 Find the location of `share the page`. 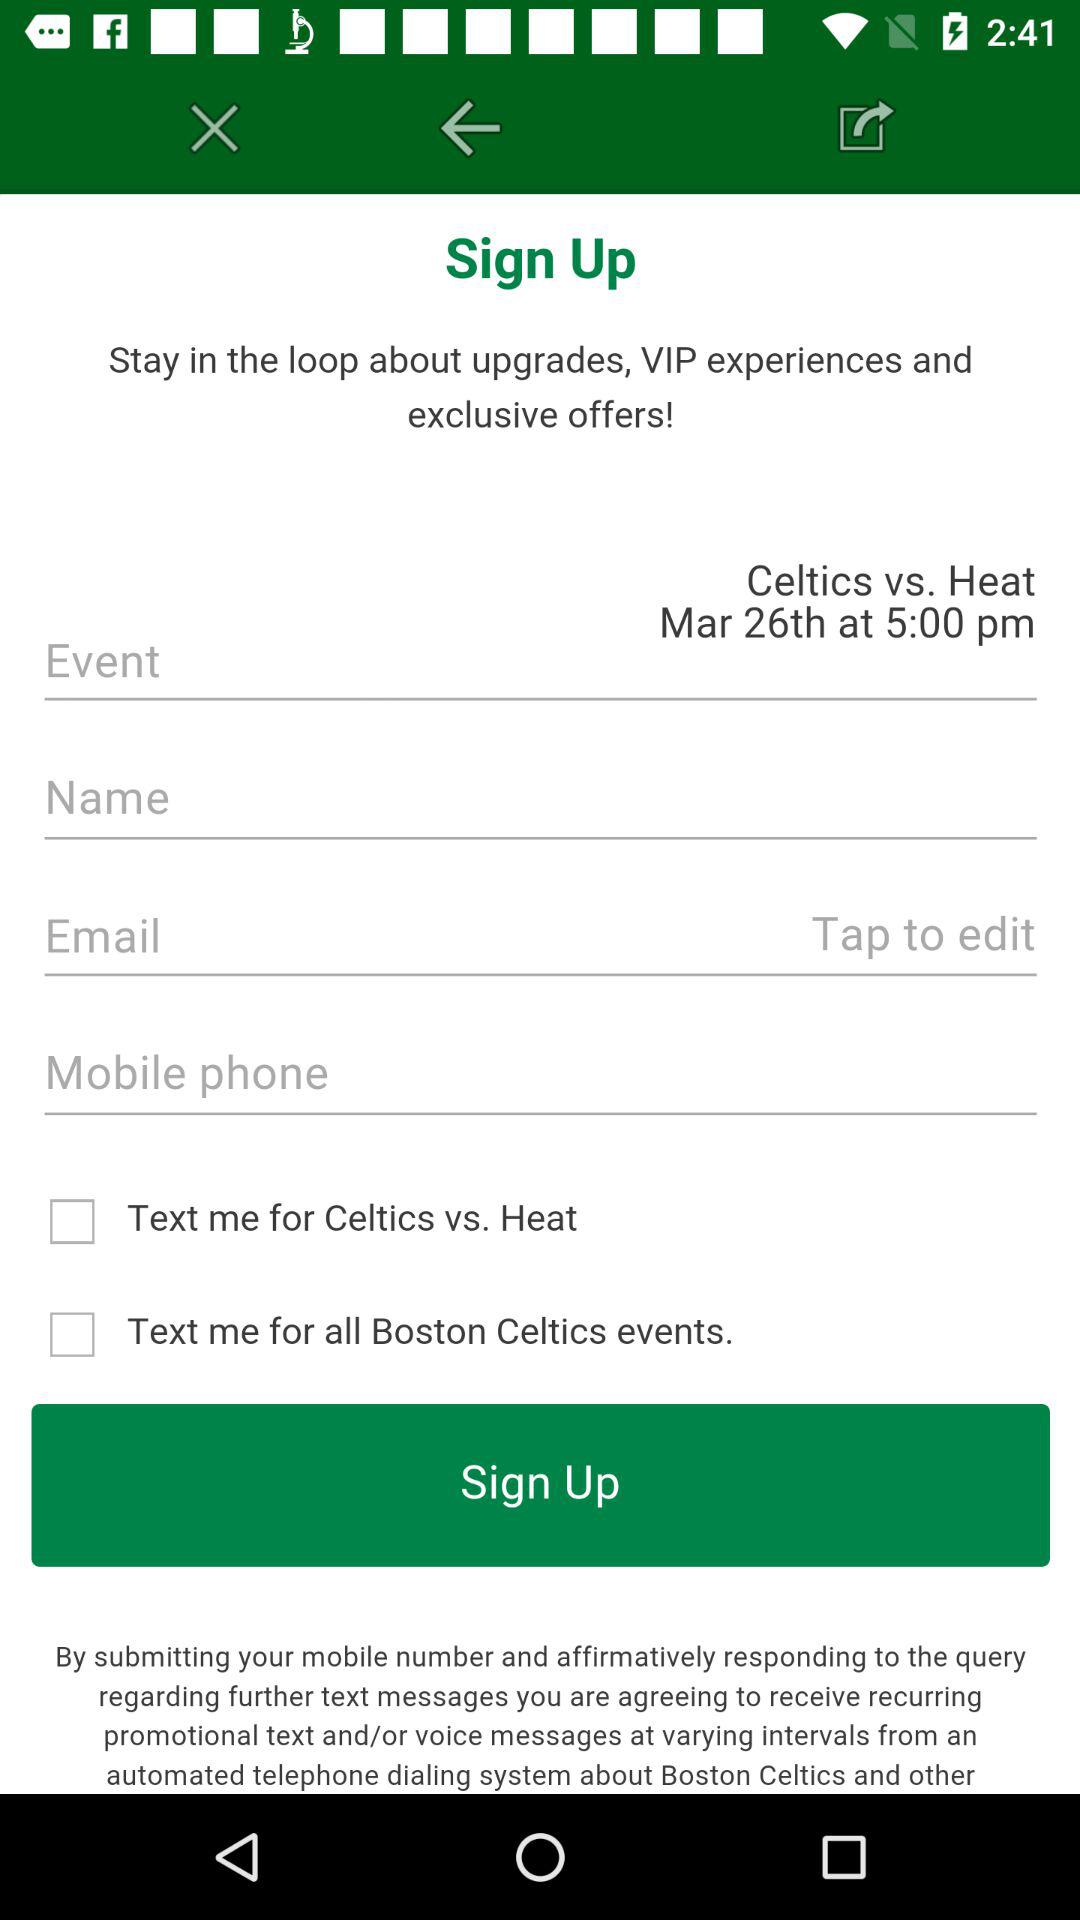

share the page is located at coordinates (866, 128).